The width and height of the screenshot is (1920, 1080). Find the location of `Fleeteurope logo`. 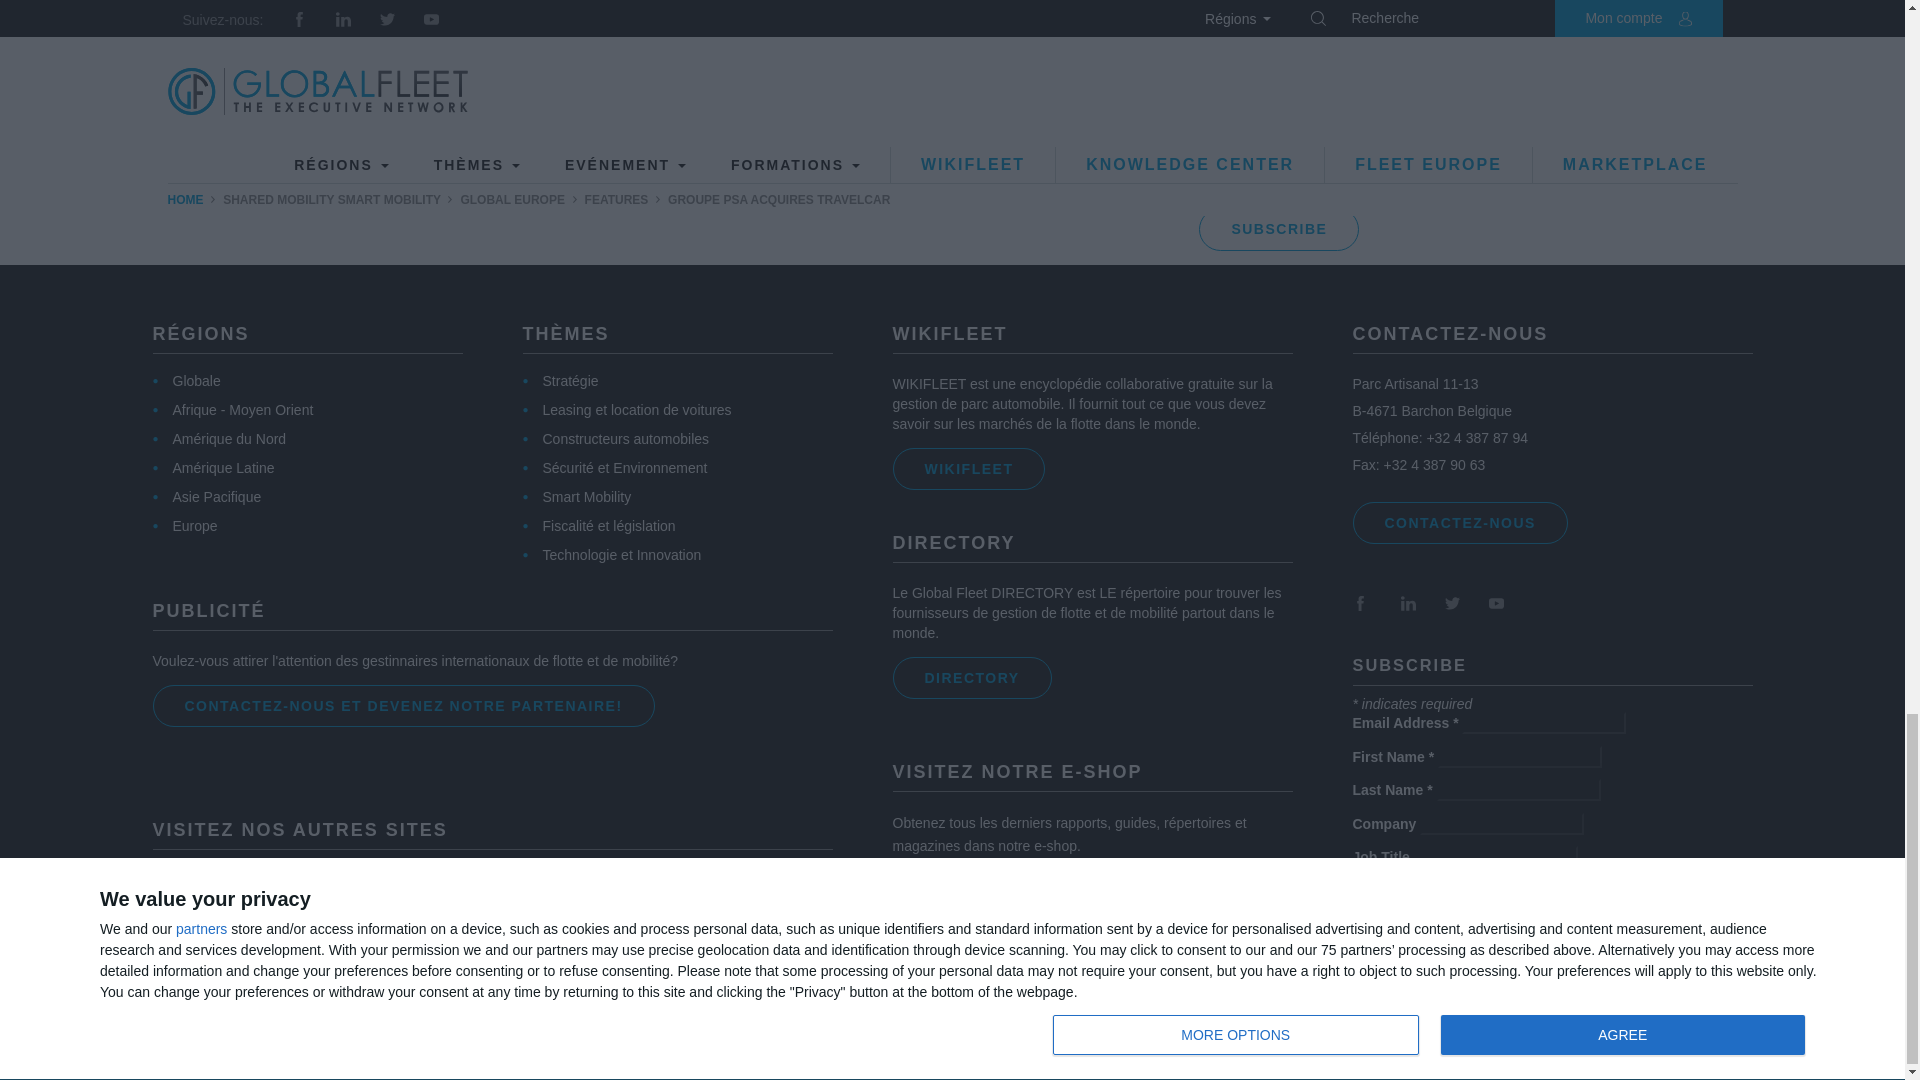

Fleeteurope logo is located at coordinates (308, 966).